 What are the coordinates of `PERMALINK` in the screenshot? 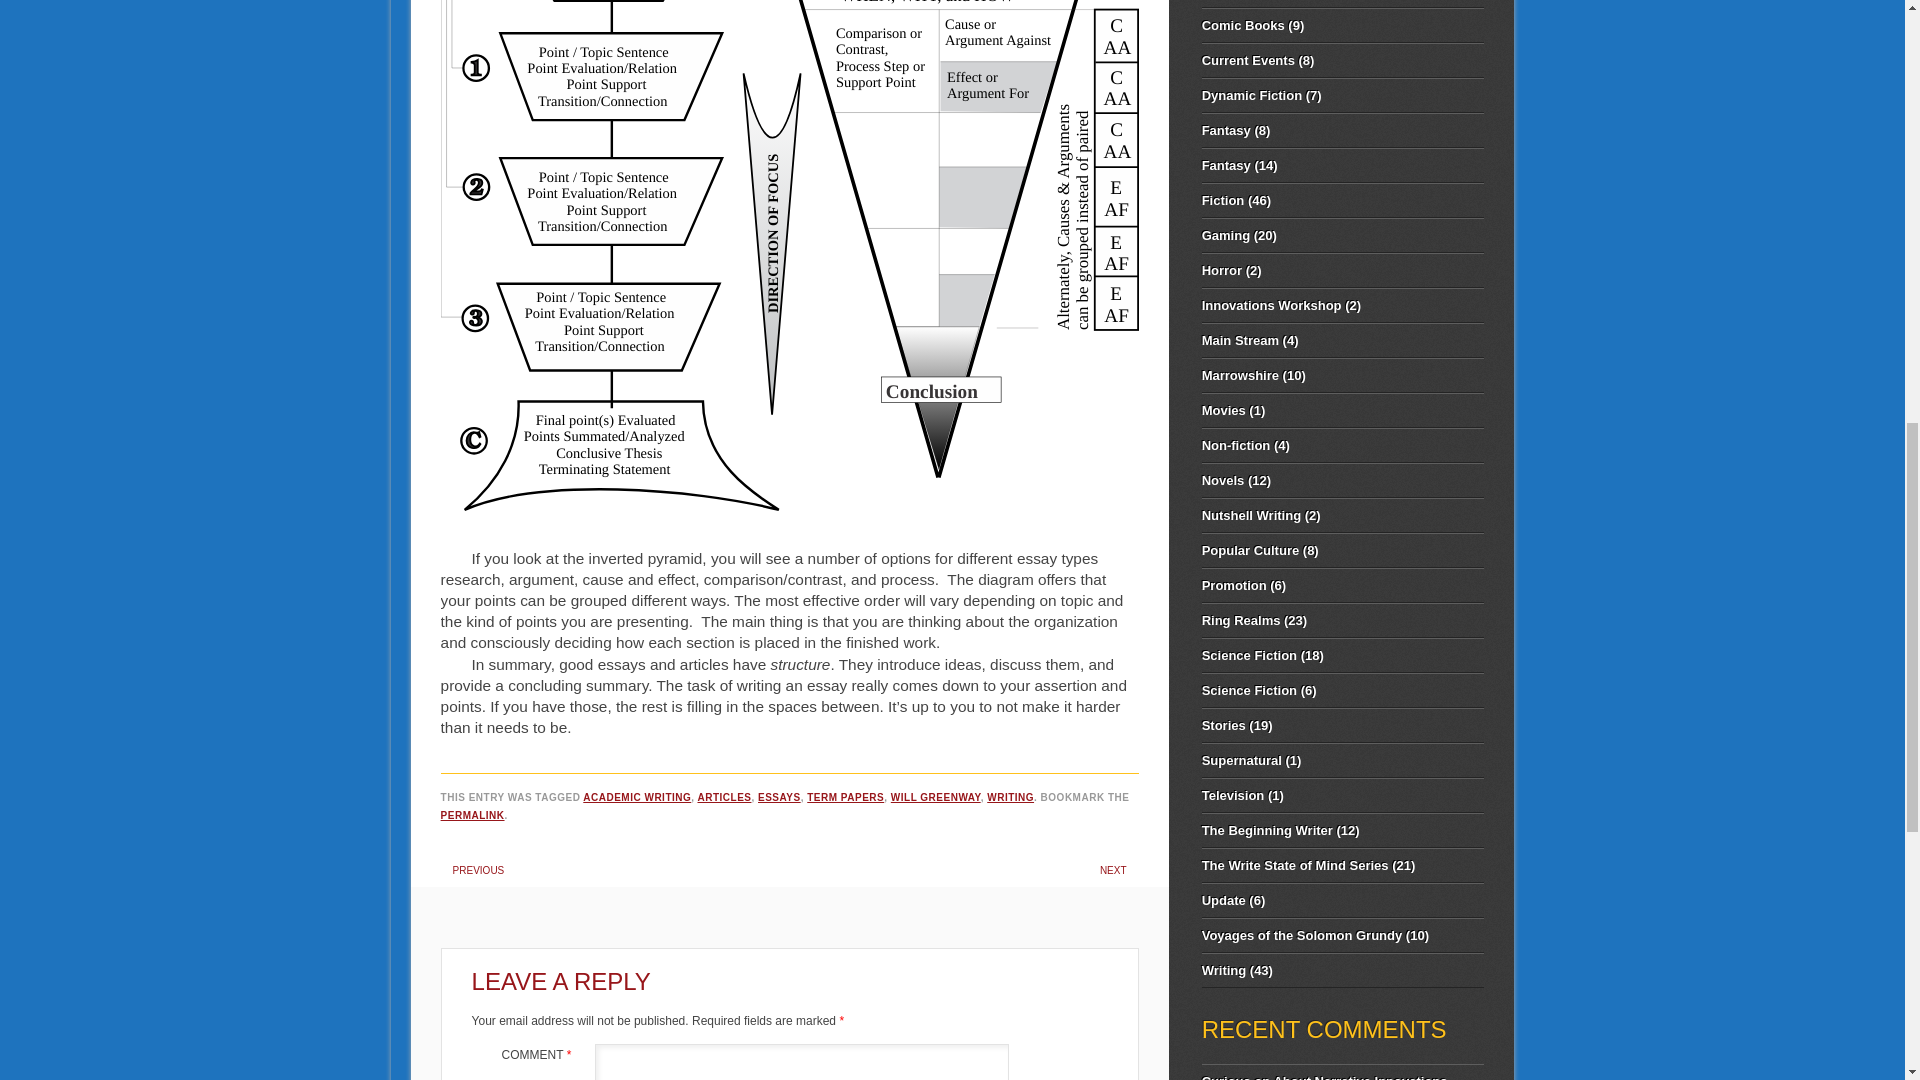 It's located at (472, 815).